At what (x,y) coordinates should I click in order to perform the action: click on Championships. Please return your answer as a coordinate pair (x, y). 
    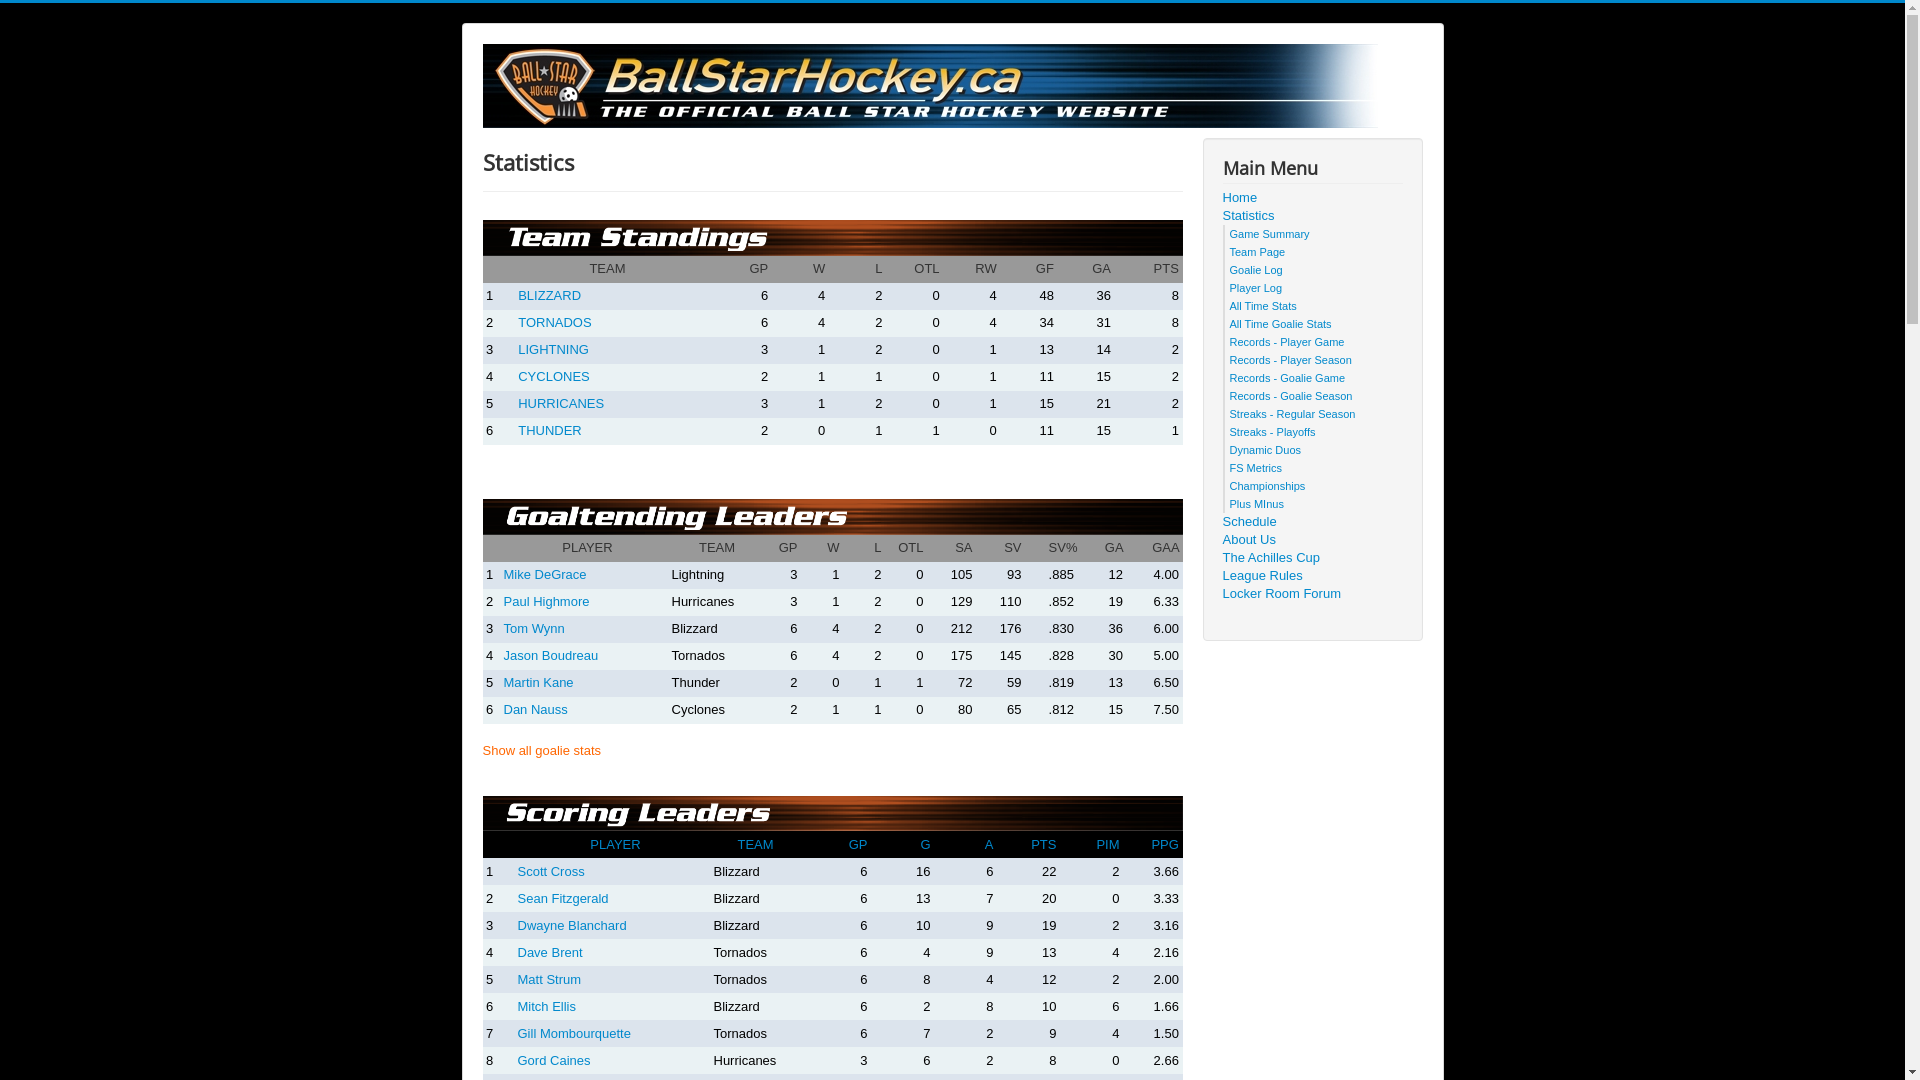
    Looking at the image, I should click on (1268, 486).